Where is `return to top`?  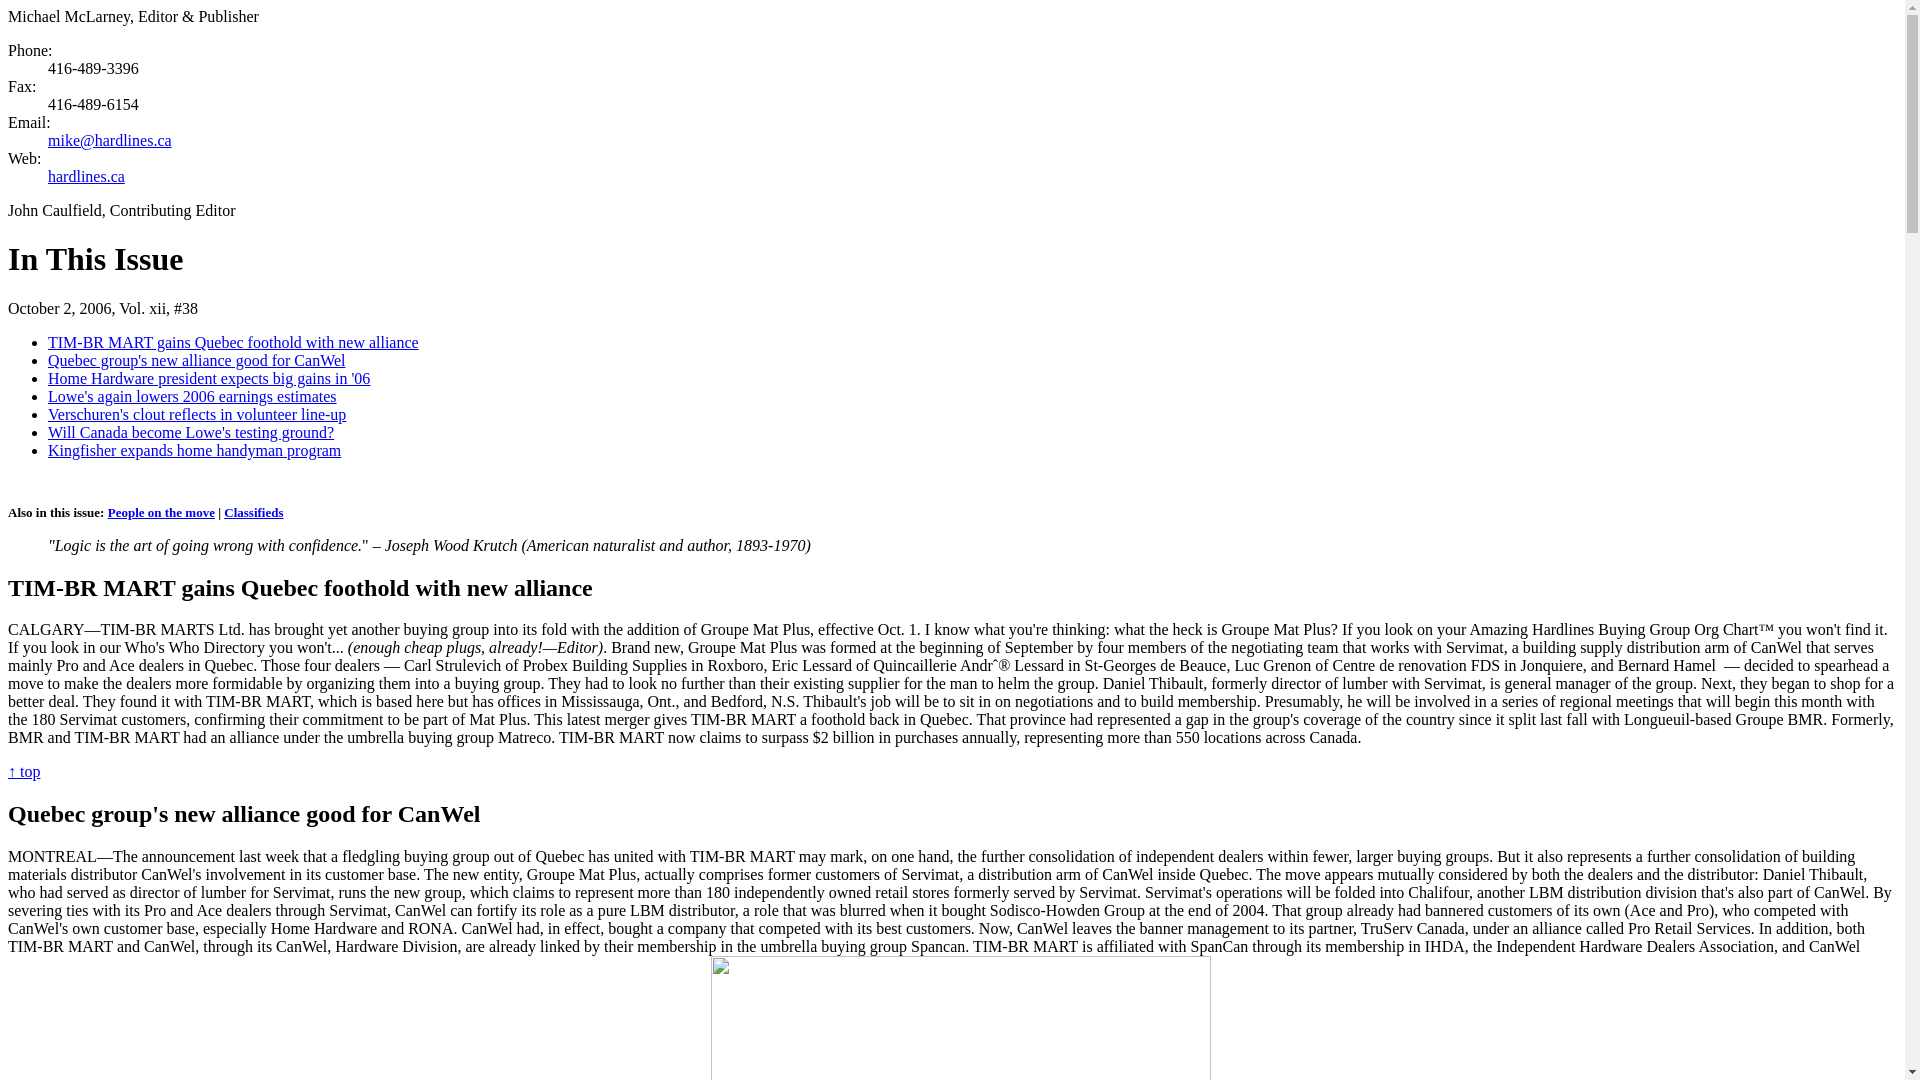
return to top is located at coordinates (24, 770).